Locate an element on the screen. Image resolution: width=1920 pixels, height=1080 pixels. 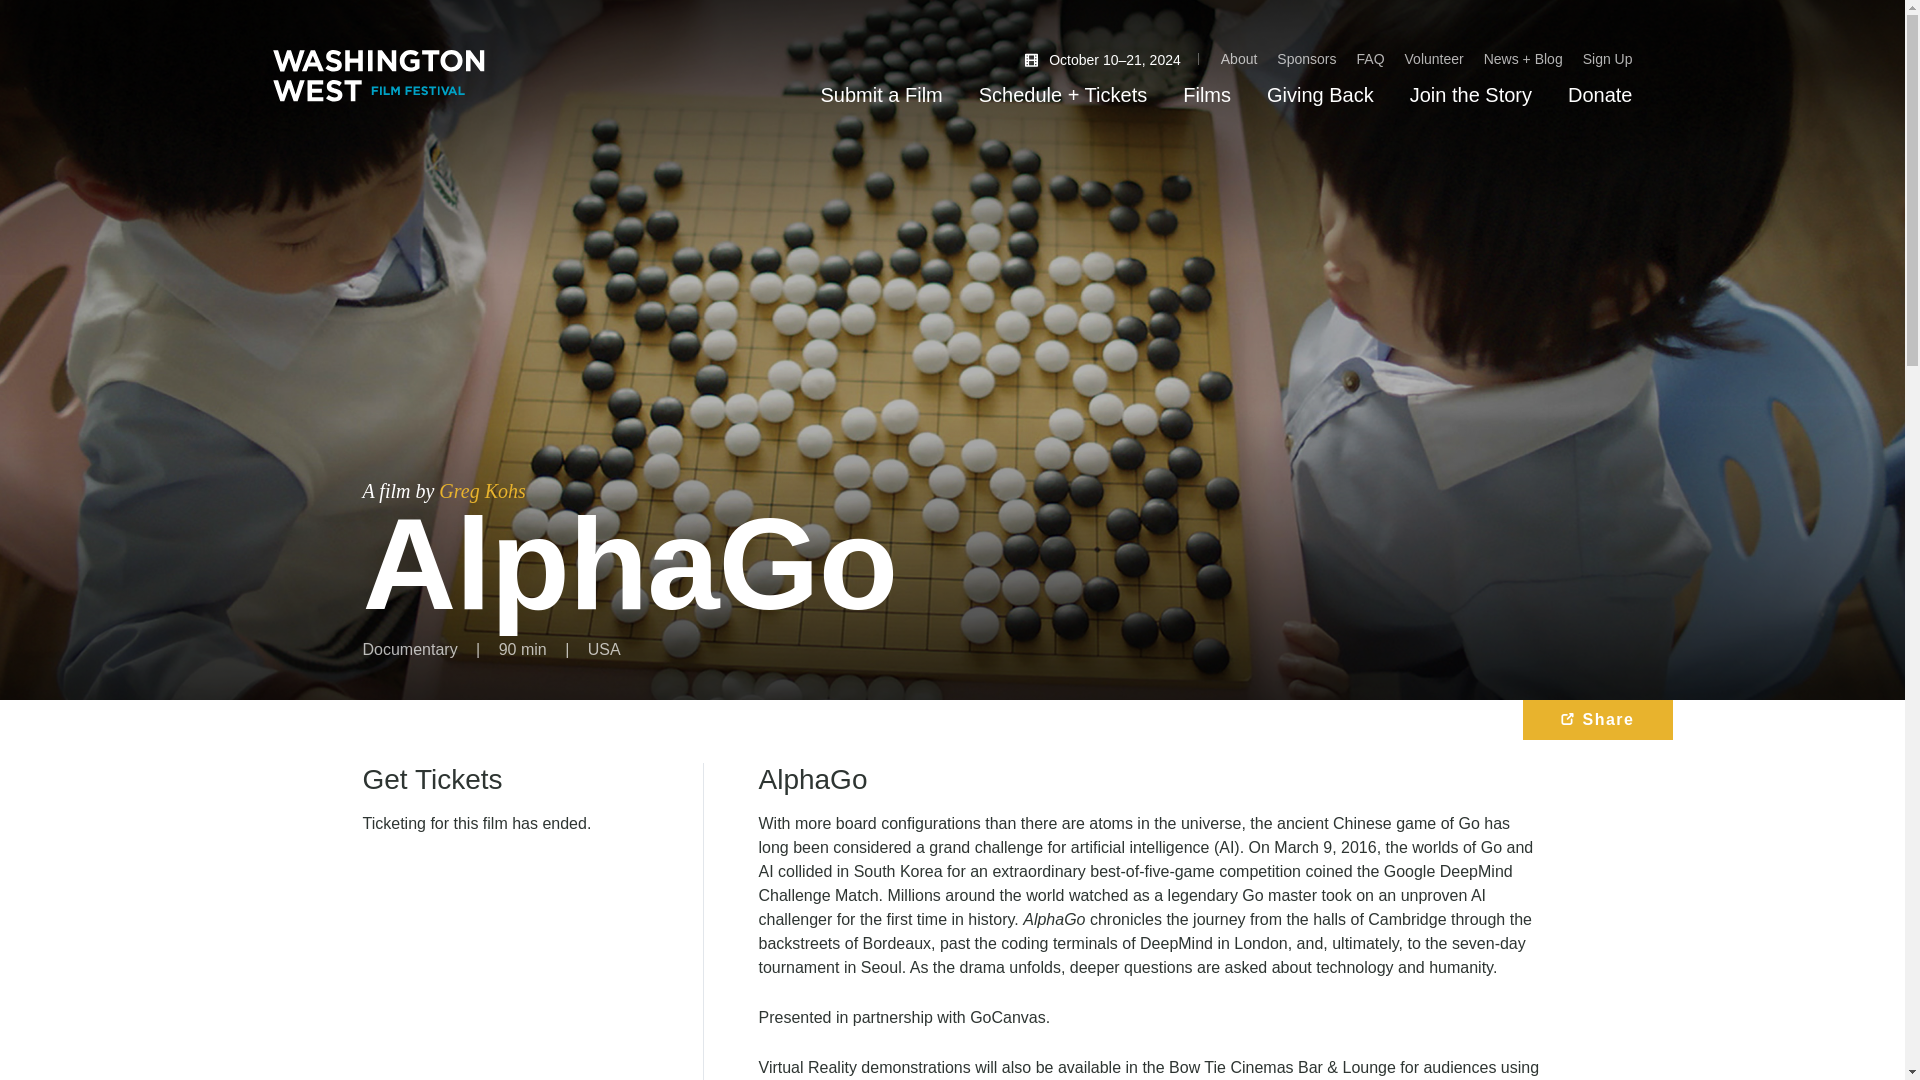
Sign Up is located at coordinates (1608, 58).